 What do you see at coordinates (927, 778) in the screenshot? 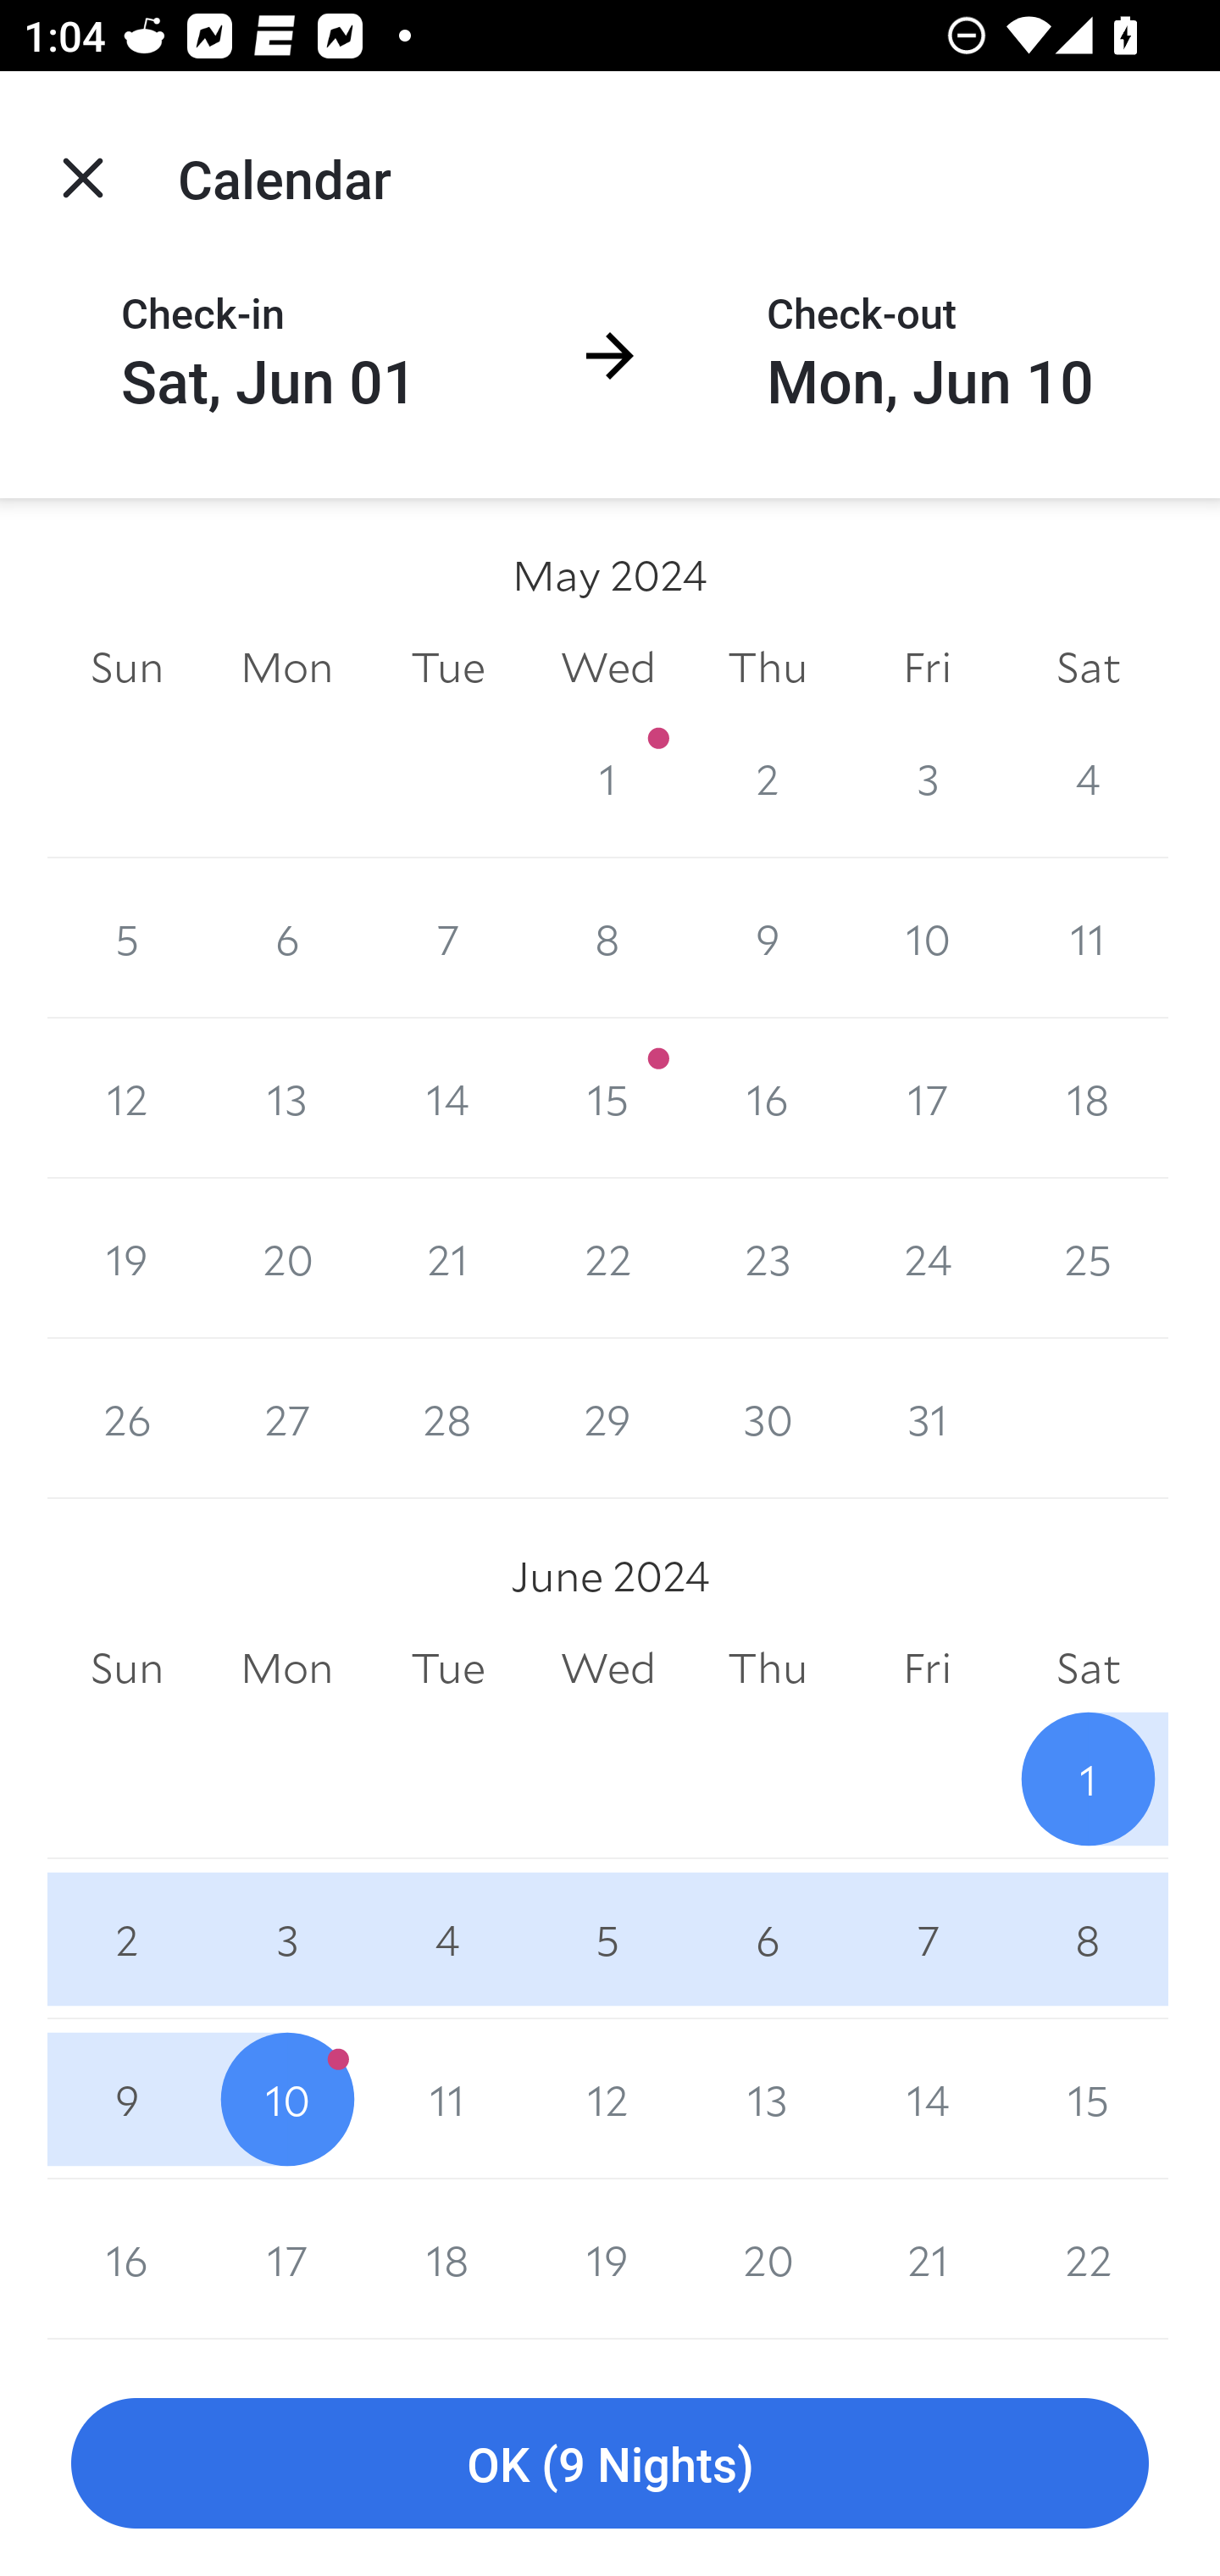
I see `3 3 May 2024` at bounding box center [927, 778].